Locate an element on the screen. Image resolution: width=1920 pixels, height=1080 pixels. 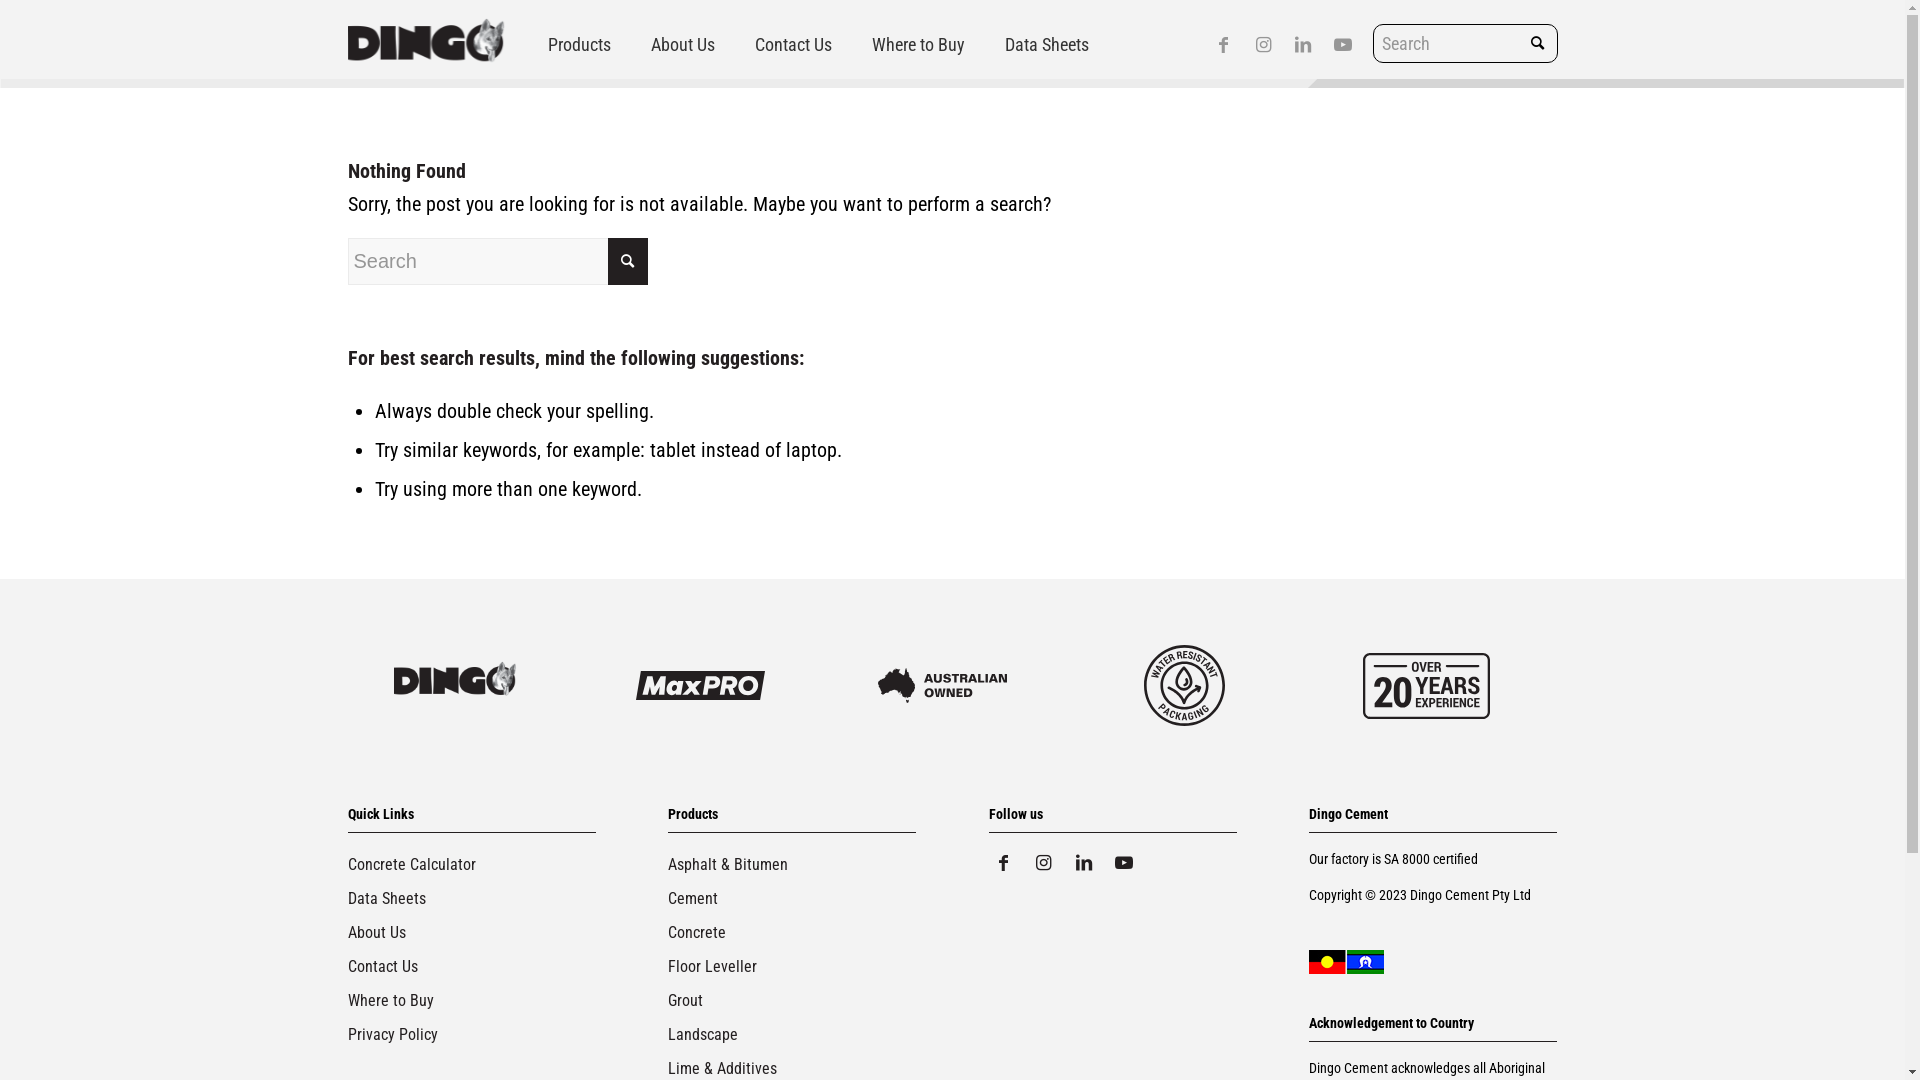
Asphalt & Bitumen is located at coordinates (792, 865).